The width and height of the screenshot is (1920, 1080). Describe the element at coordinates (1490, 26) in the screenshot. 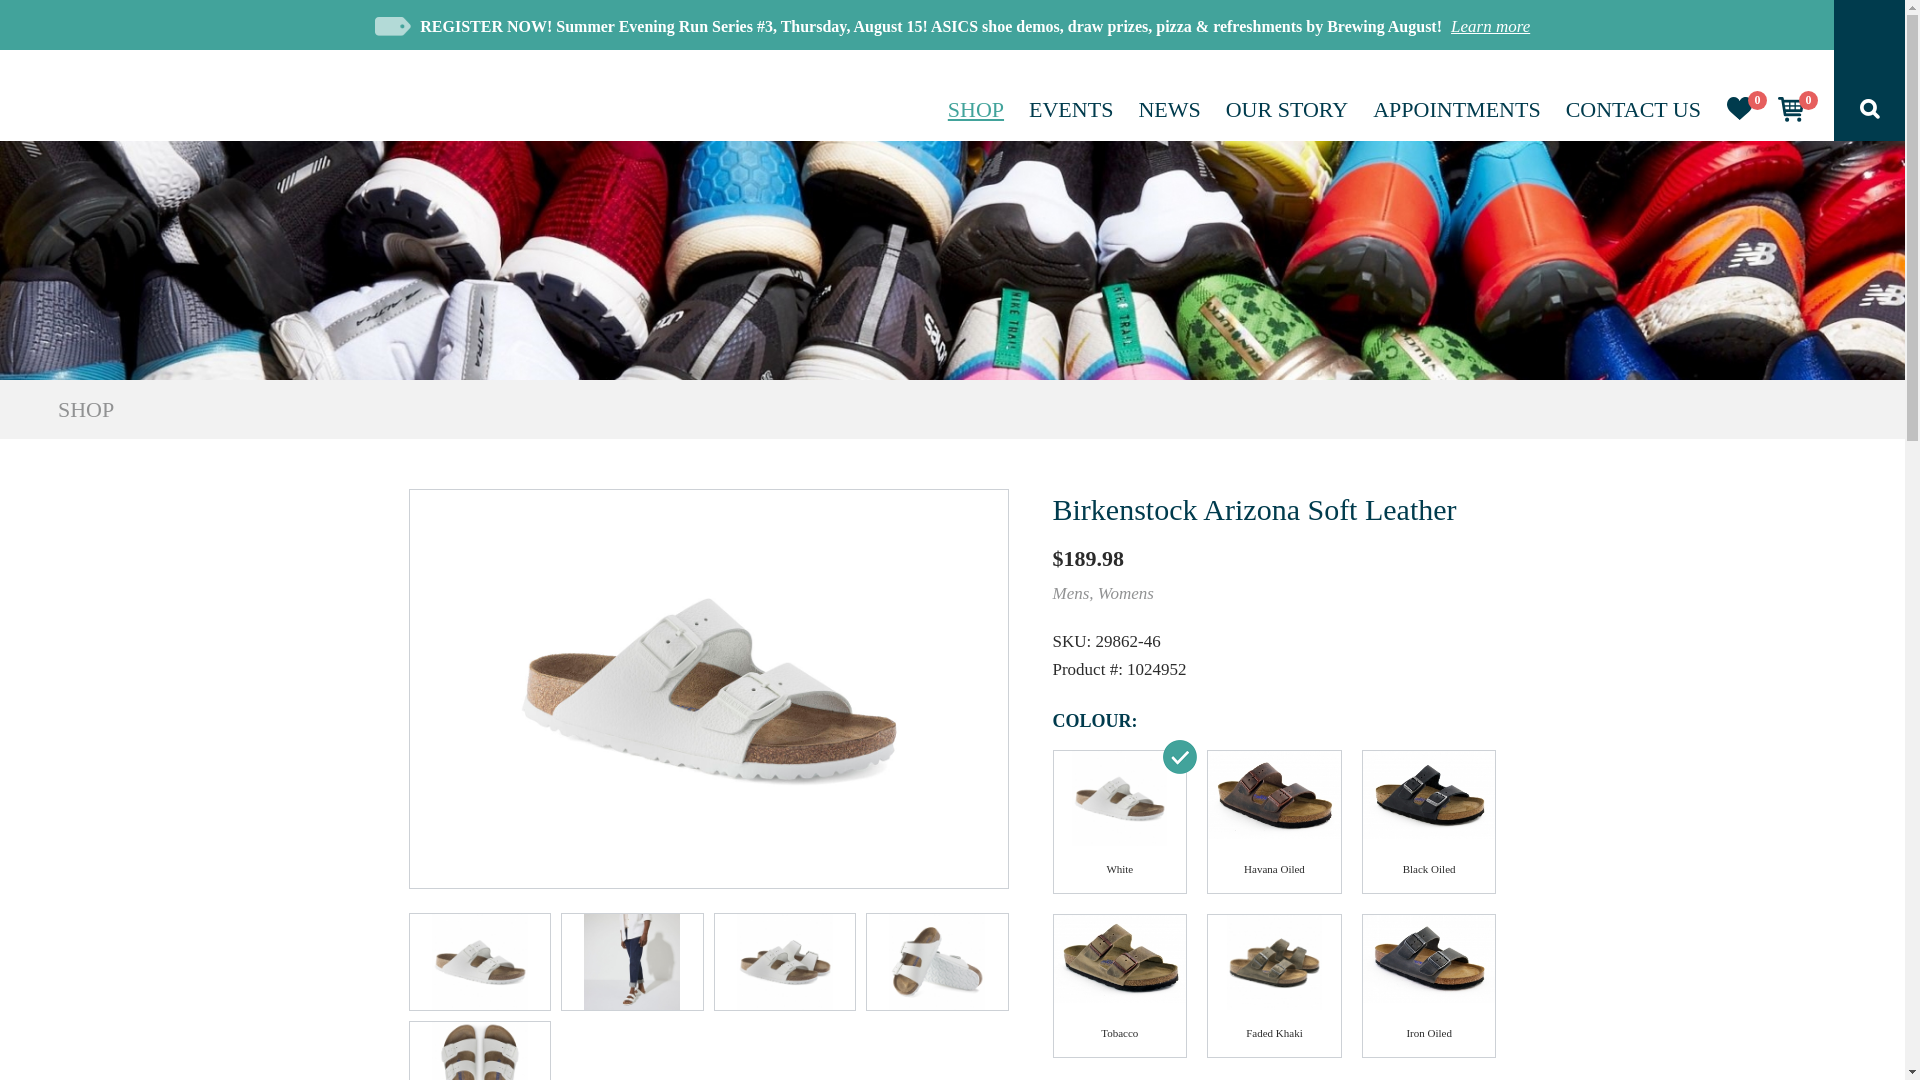

I see `Learn more` at that location.